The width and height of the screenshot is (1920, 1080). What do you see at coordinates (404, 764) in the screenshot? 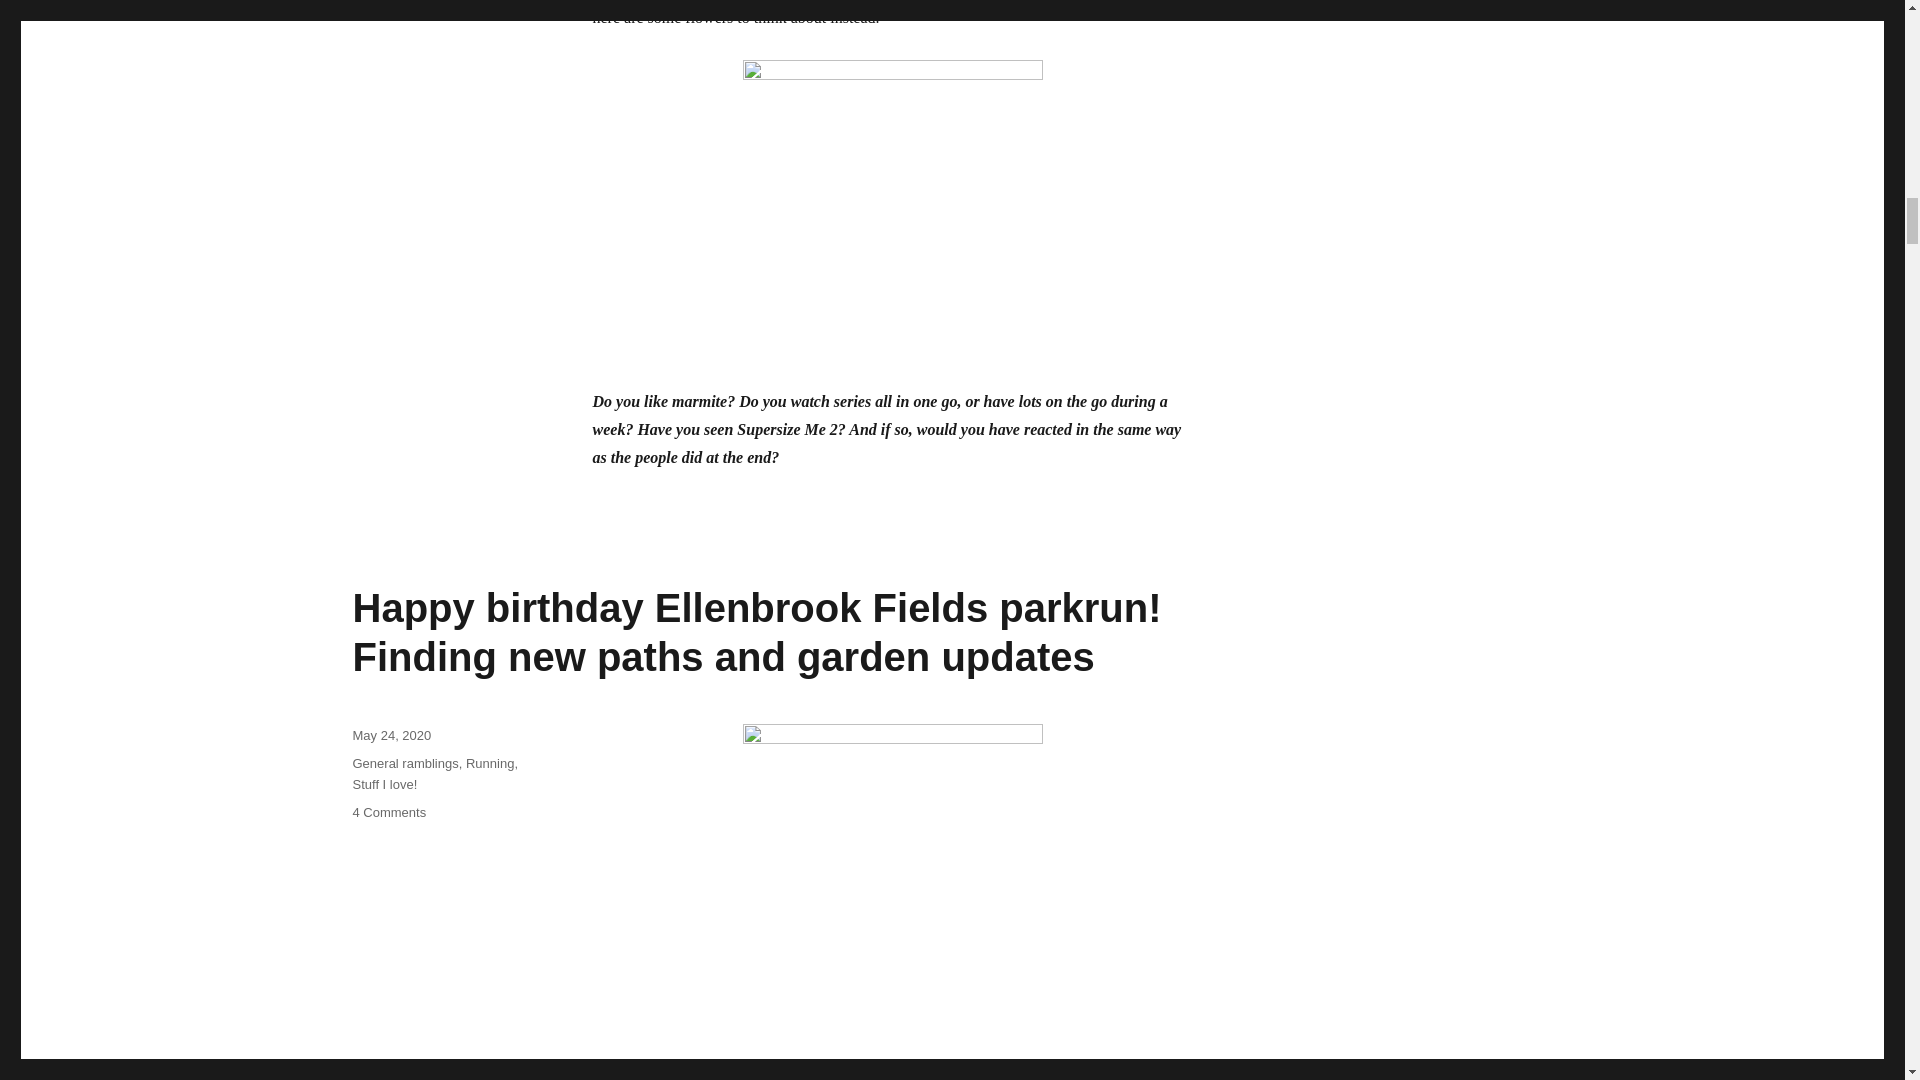
I see `General ramblings` at bounding box center [404, 764].